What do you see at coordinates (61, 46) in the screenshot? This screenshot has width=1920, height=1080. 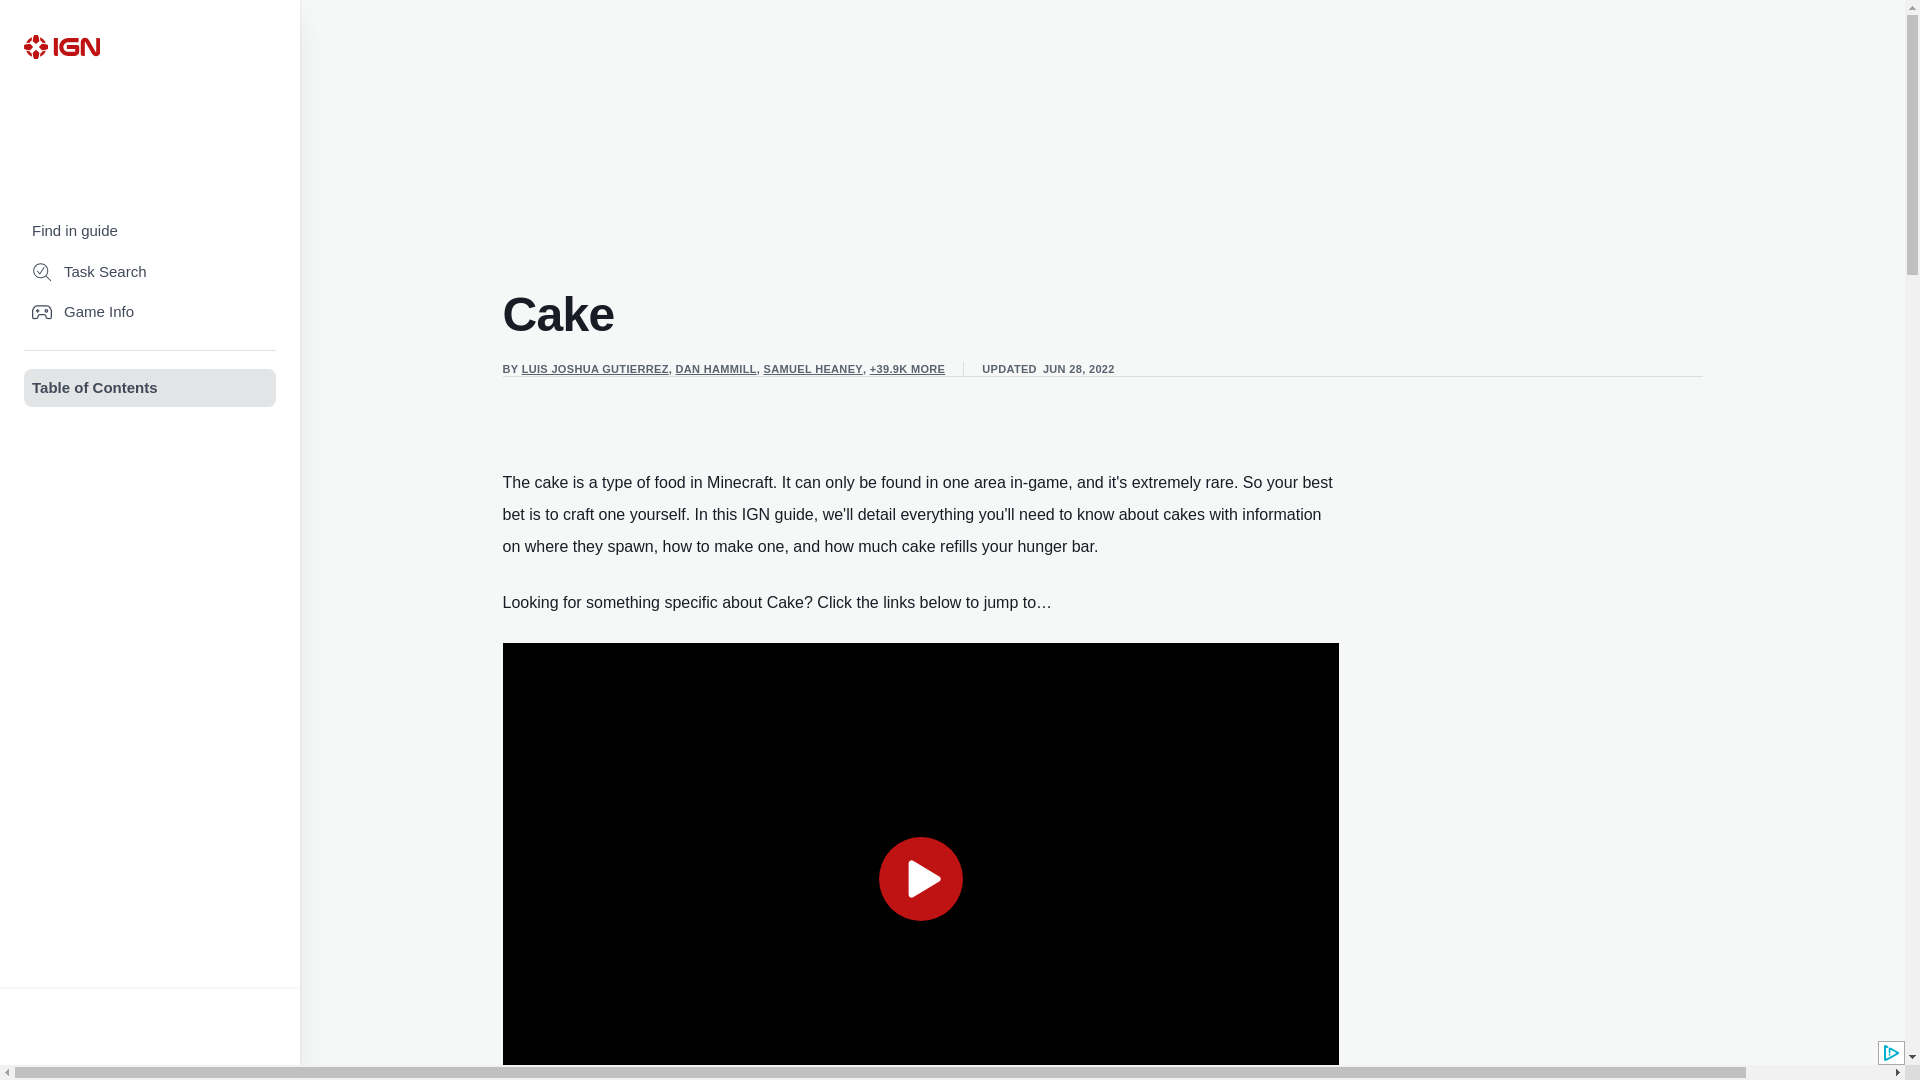 I see `IGN Logo` at bounding box center [61, 46].